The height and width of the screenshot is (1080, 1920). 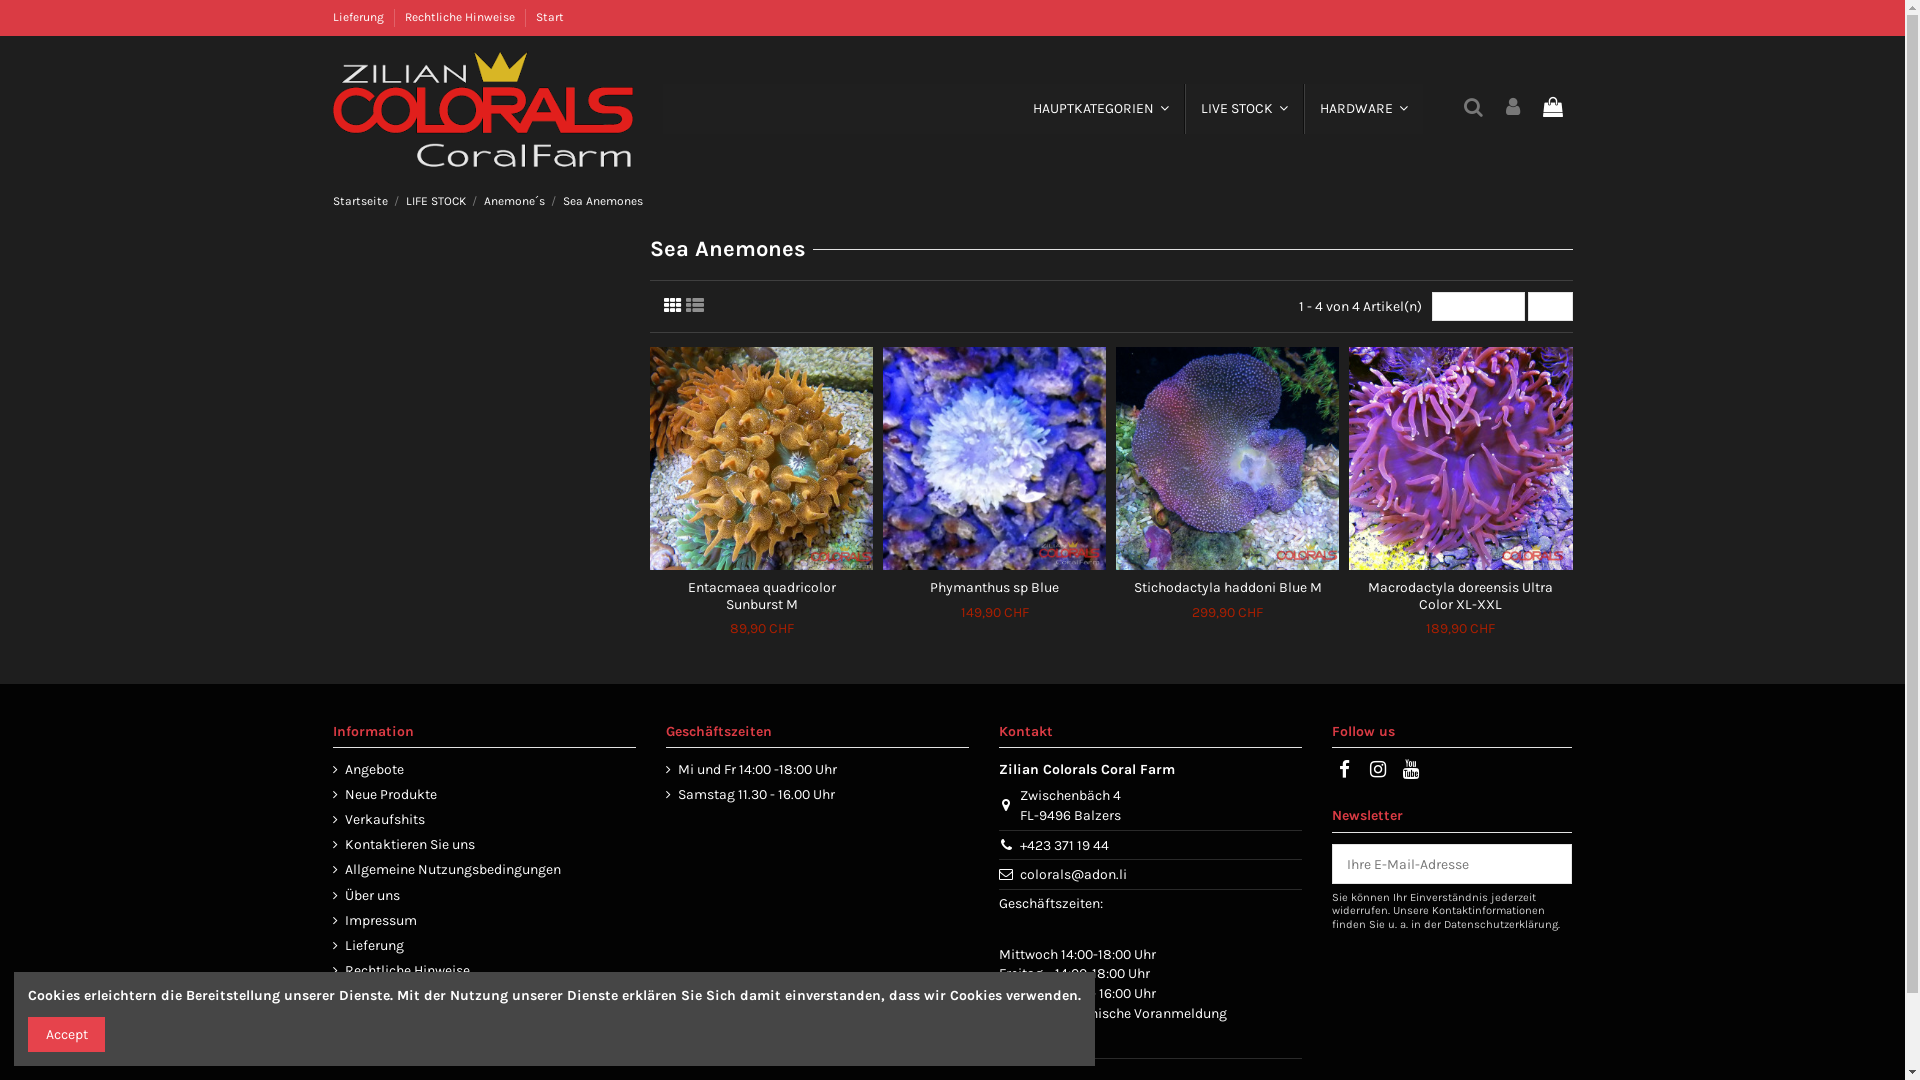 I want to click on Angebote, so click(x=368, y=770).